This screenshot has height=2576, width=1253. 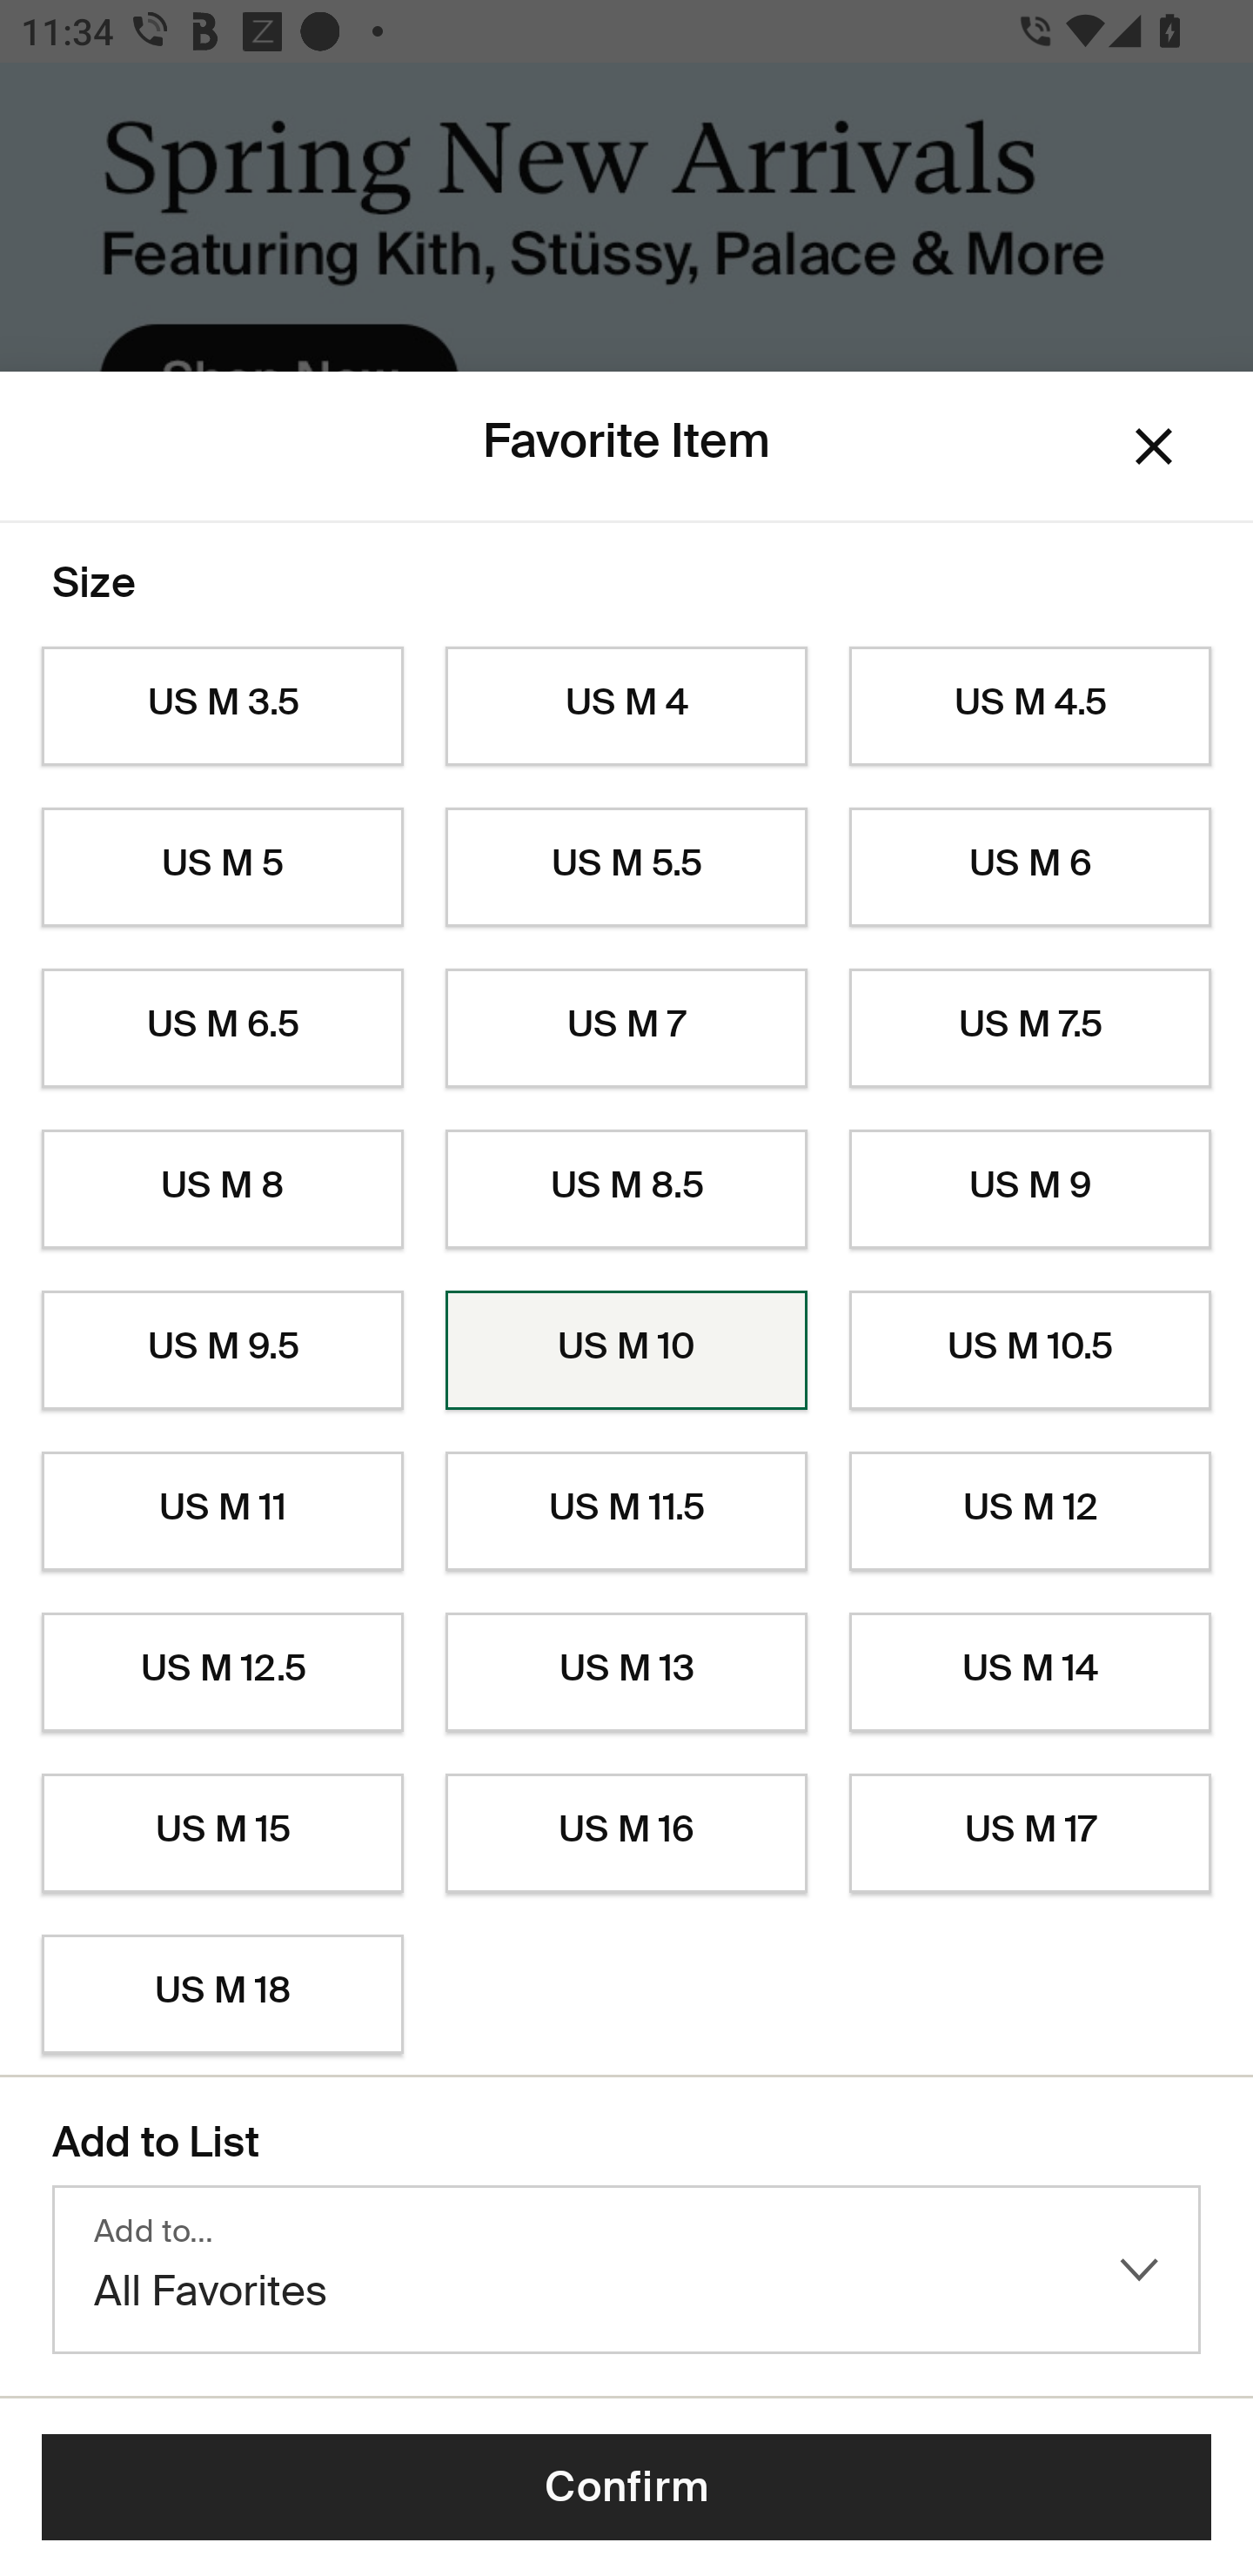 I want to click on US M 8.5, so click(x=626, y=1190).